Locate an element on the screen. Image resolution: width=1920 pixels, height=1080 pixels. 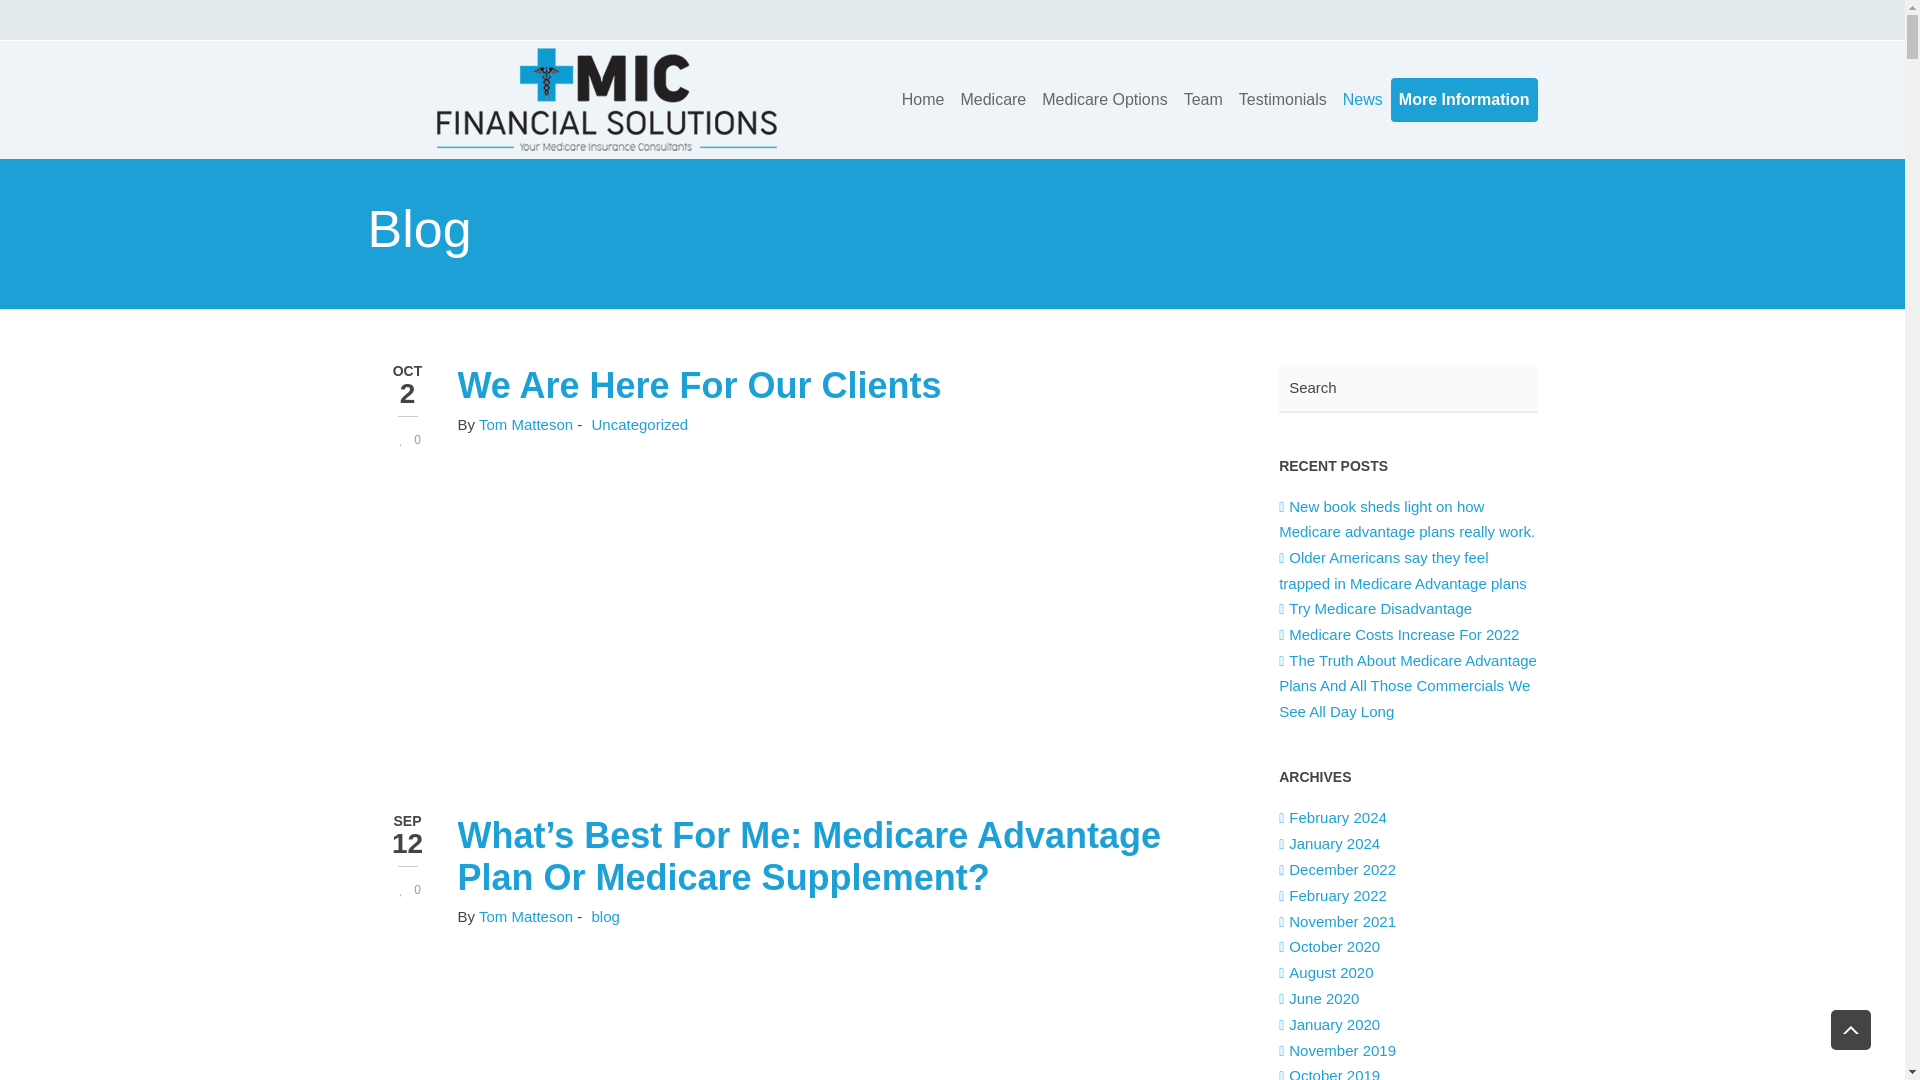
Search is located at coordinates (1408, 388).